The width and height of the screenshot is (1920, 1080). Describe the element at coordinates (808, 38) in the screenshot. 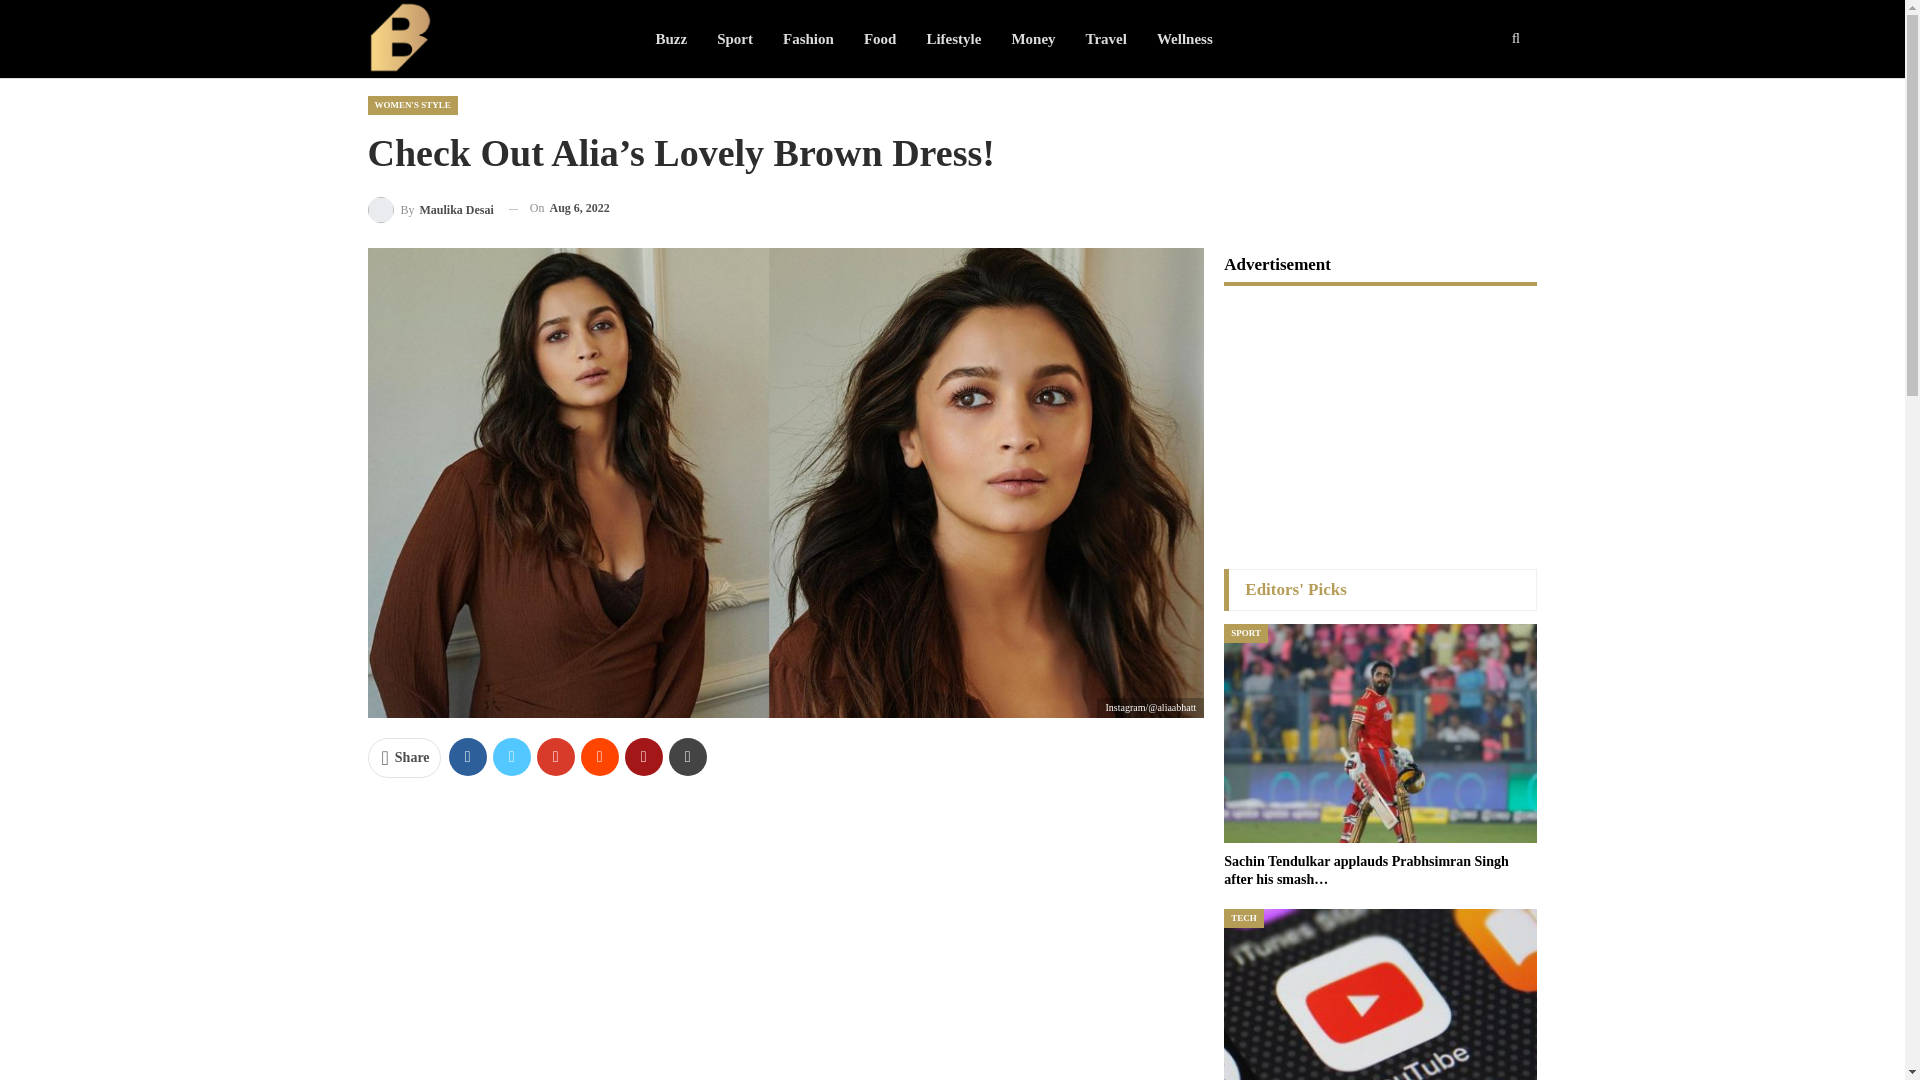

I see `Fashion` at that location.